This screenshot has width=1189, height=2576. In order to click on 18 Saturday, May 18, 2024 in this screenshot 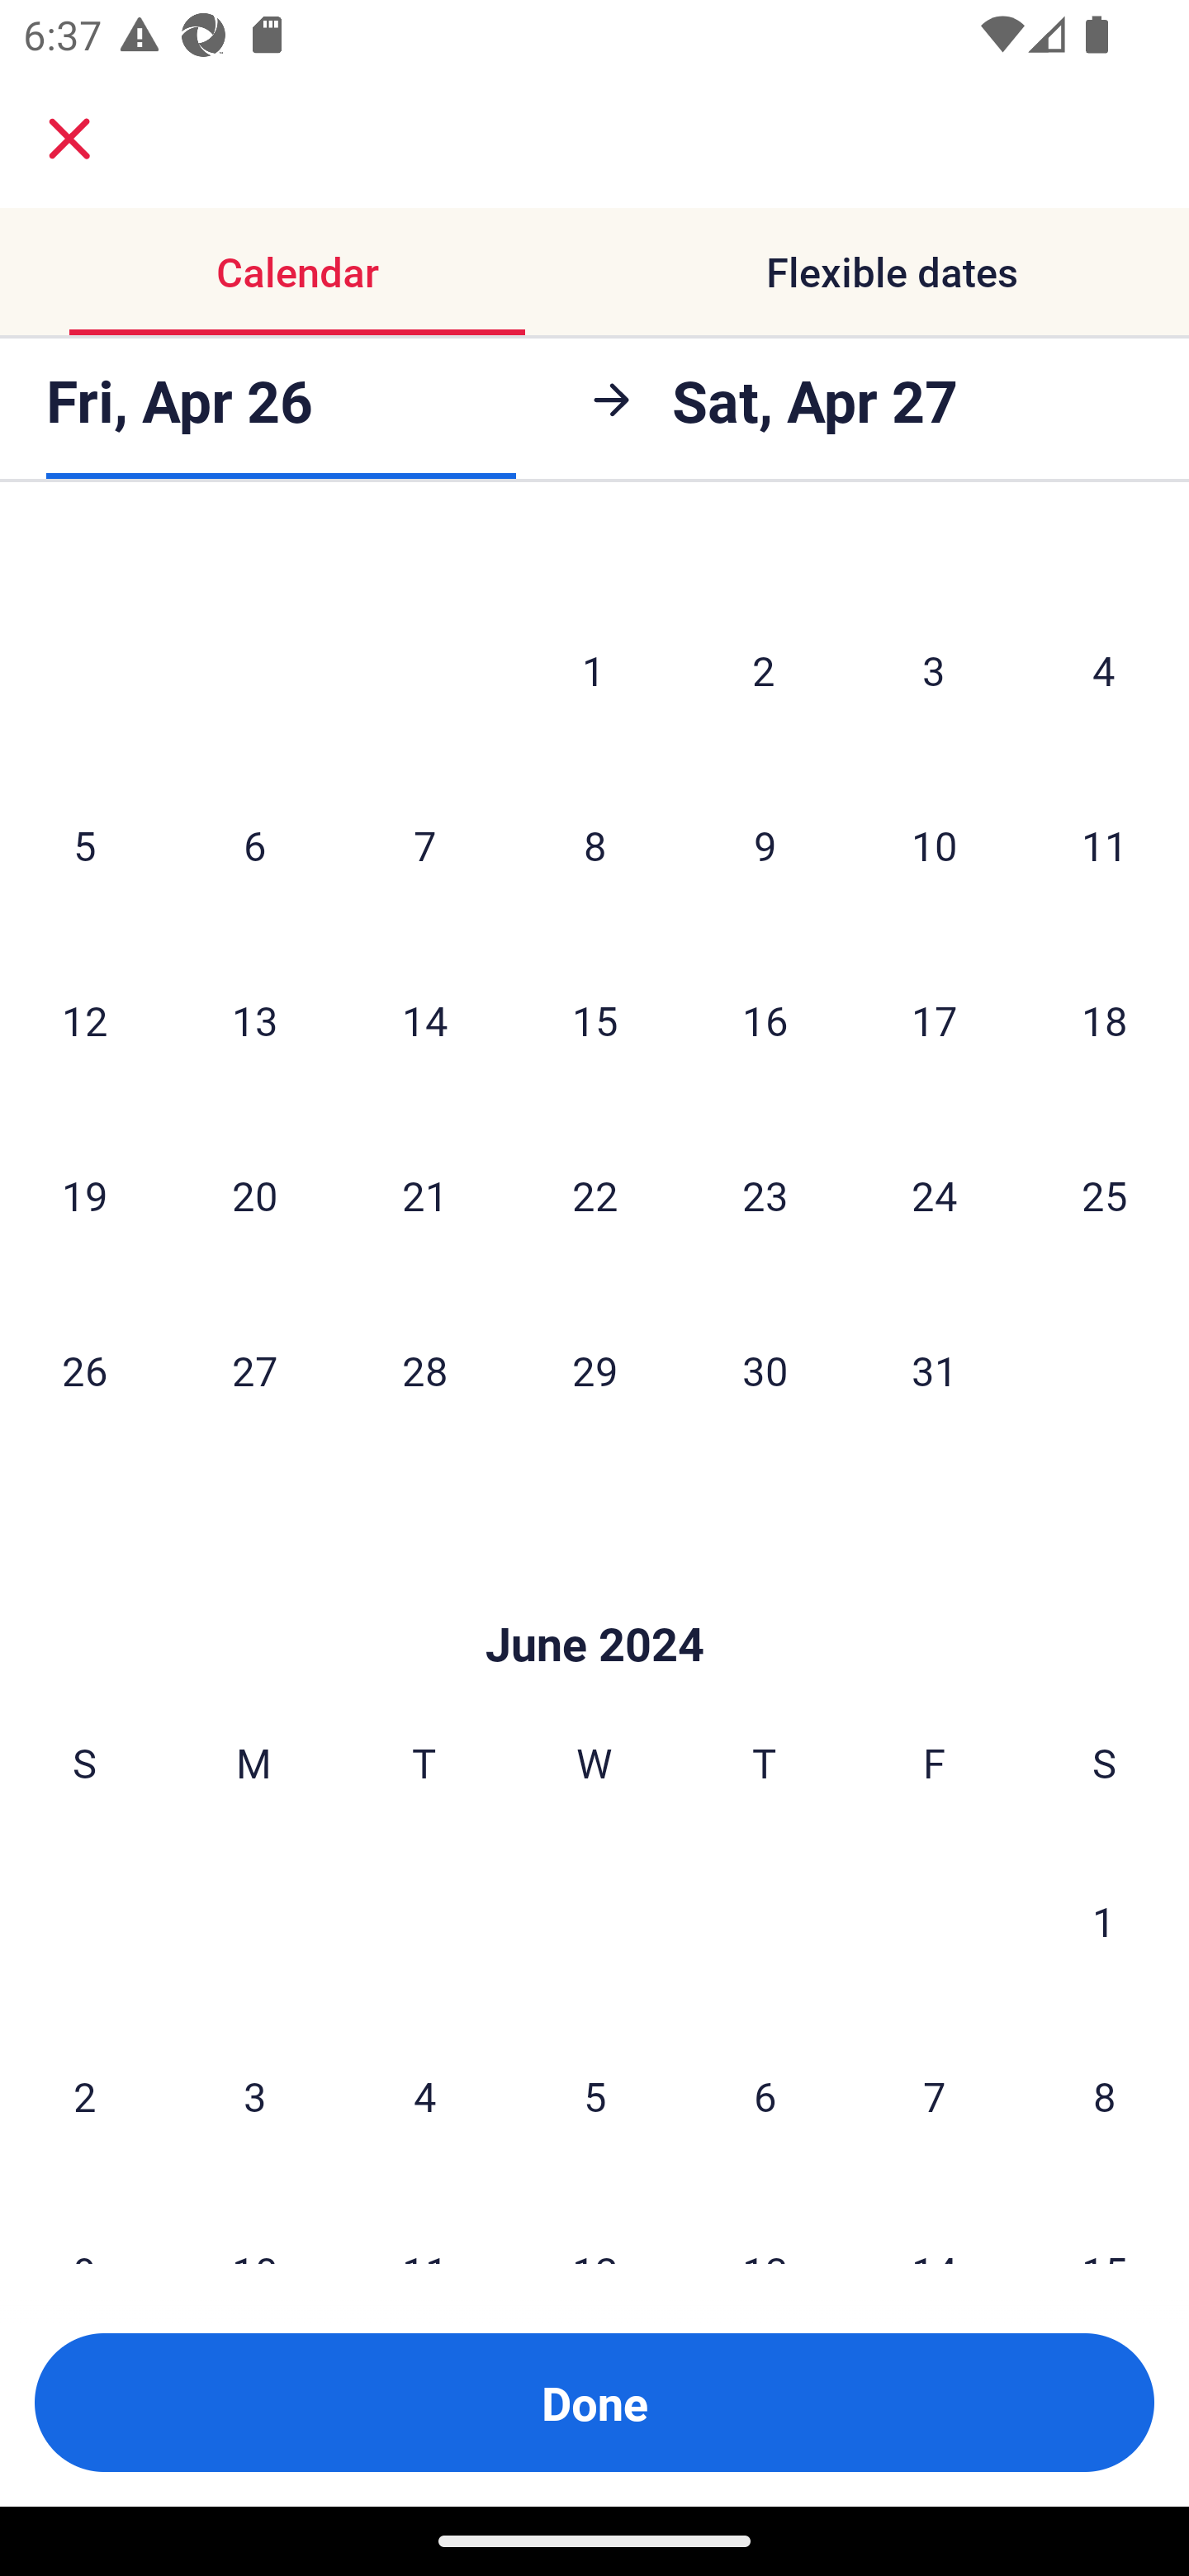, I will do `click(1105, 1020)`.